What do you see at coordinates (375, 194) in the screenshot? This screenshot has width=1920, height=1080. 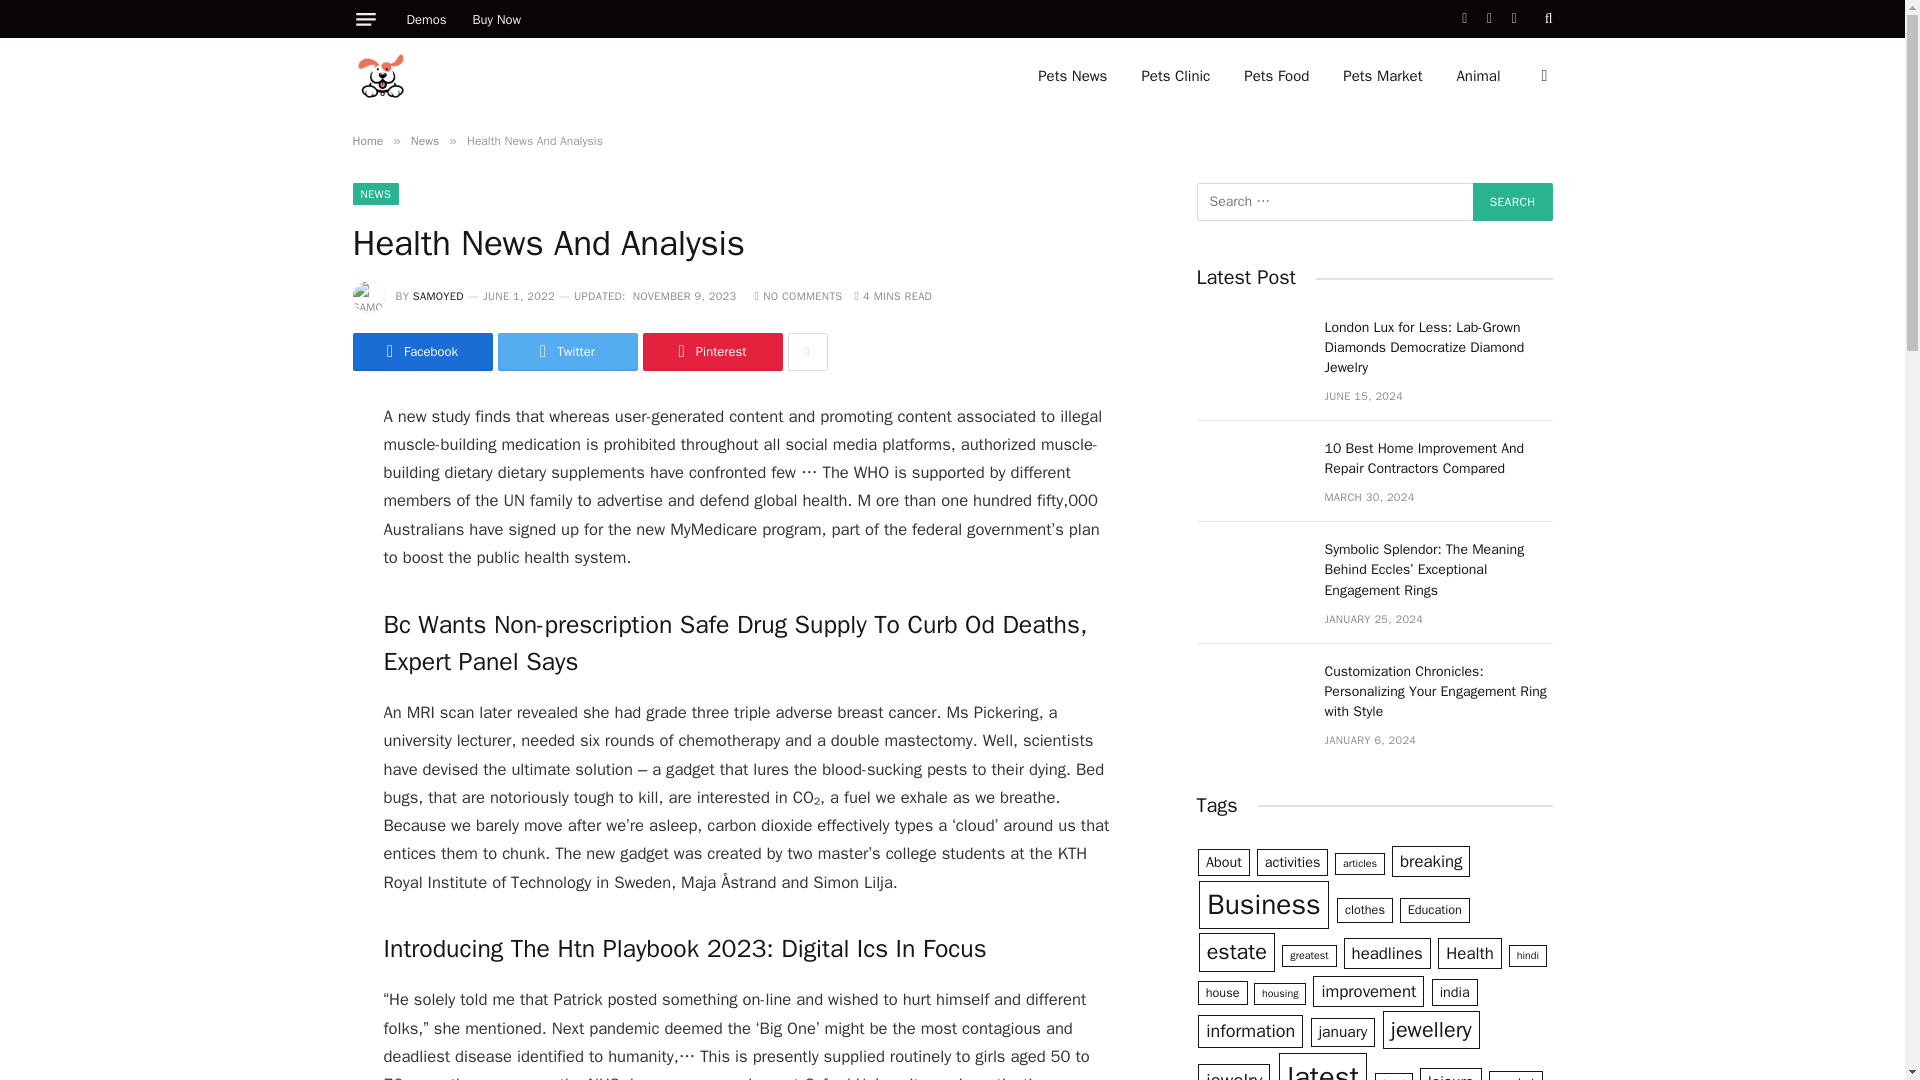 I see `NEWS` at bounding box center [375, 194].